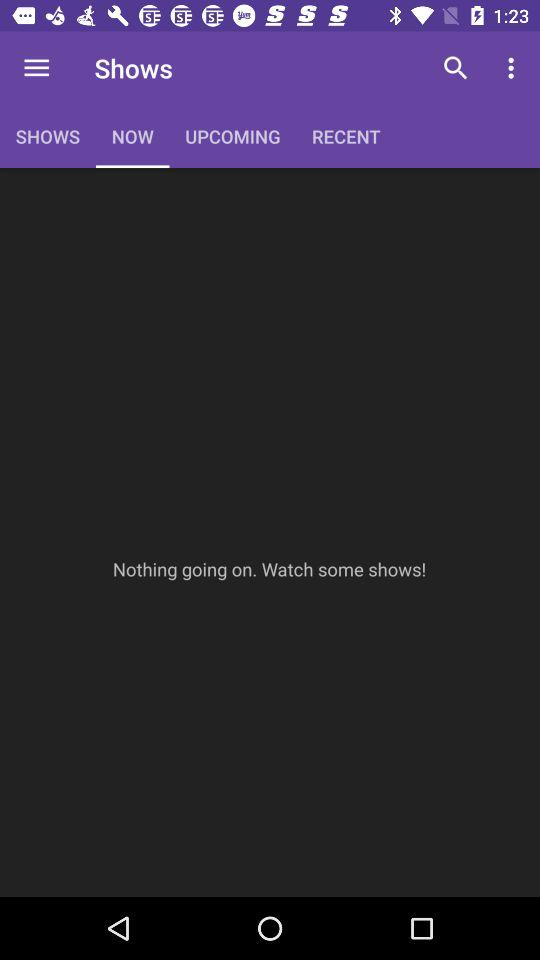  Describe the element at coordinates (36, 68) in the screenshot. I see `turn off item above shows icon` at that location.